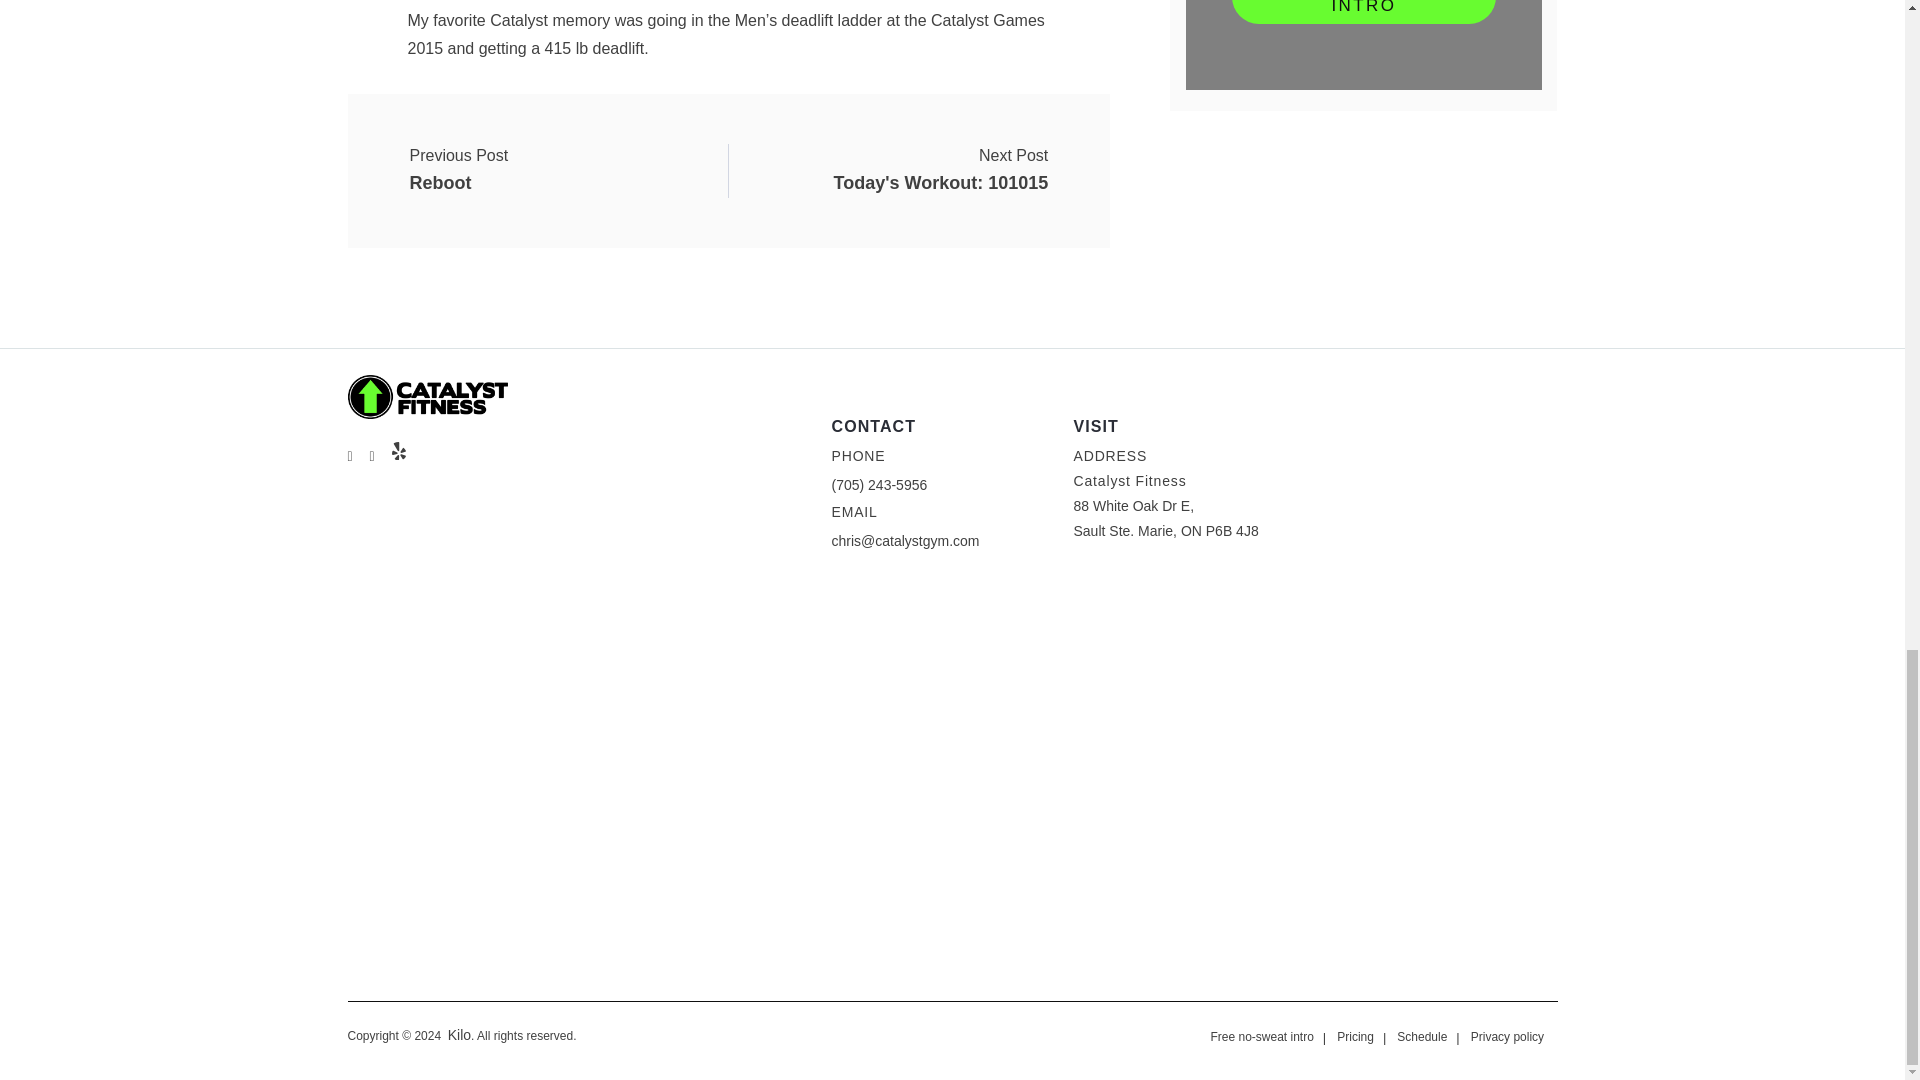  Describe the element at coordinates (459, 170) in the screenshot. I see `Reboot` at that location.